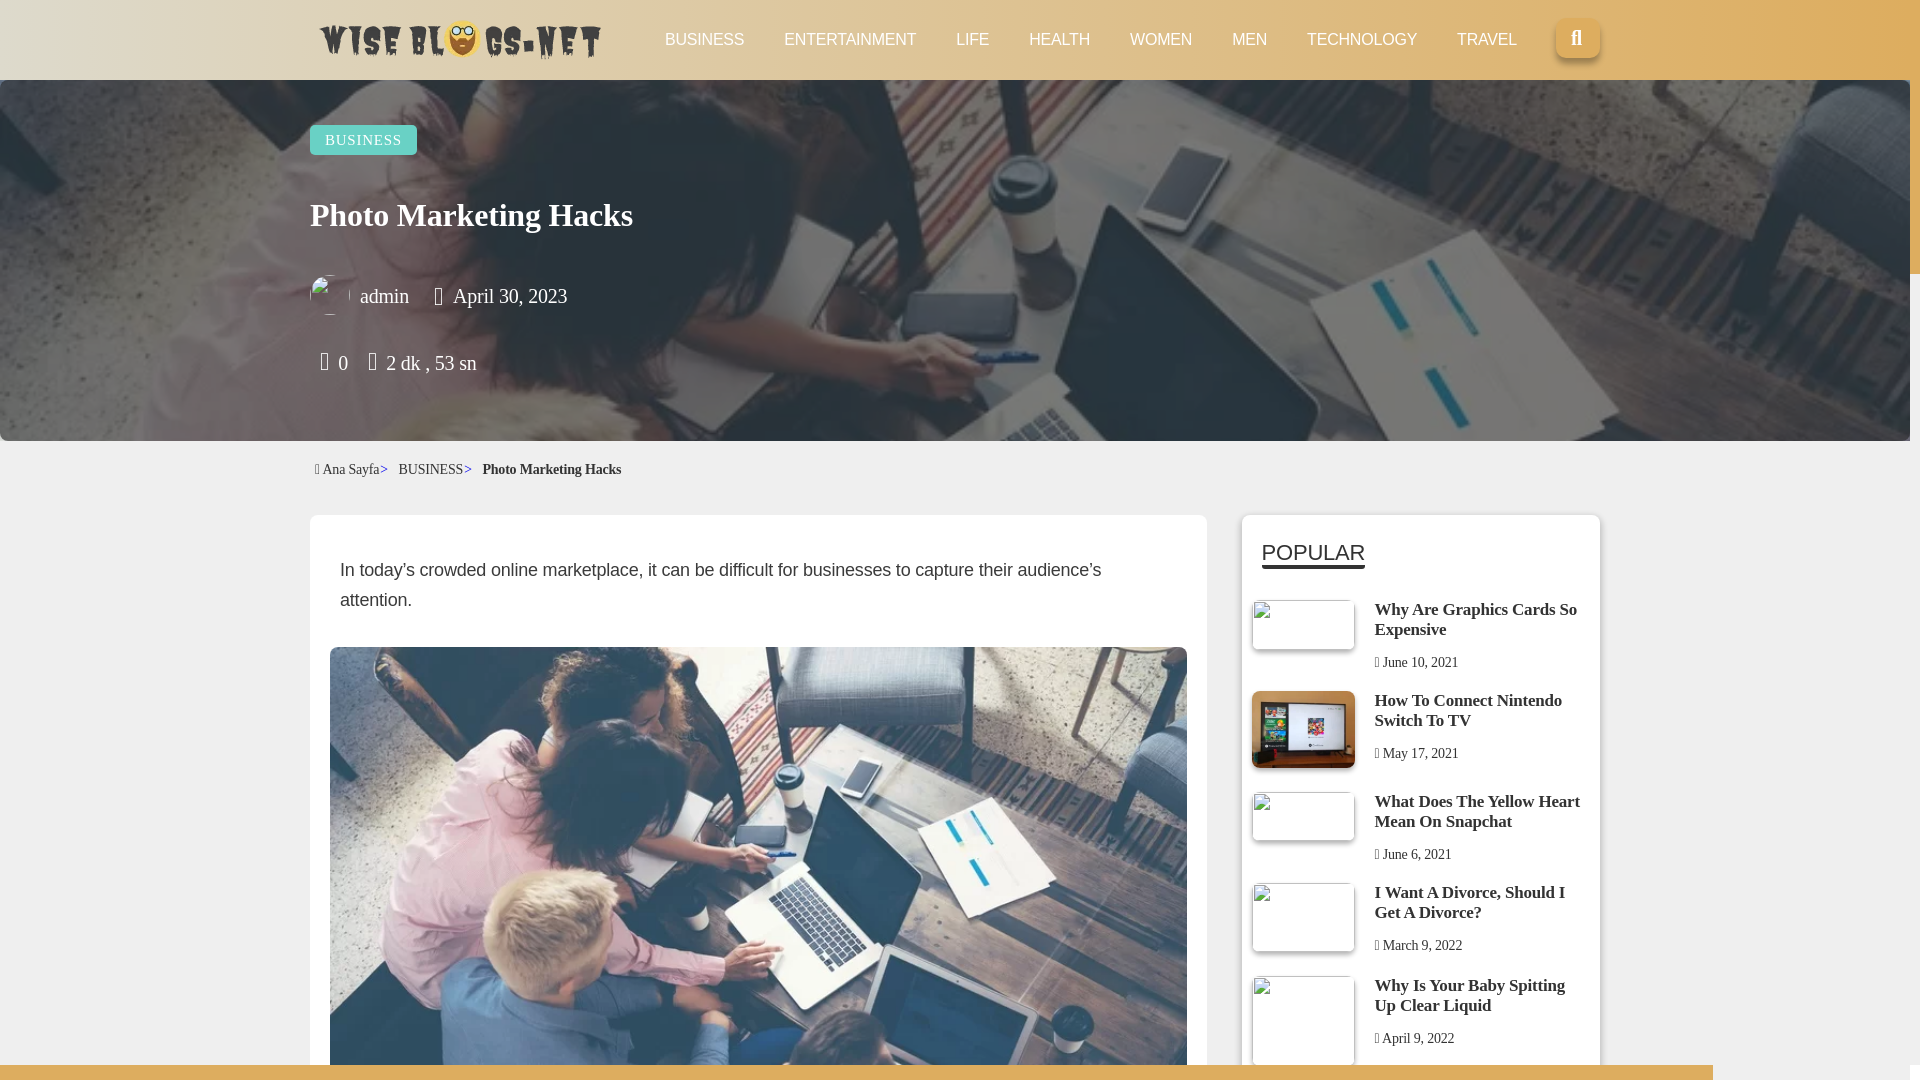  I want to click on LIFE, so click(972, 39).